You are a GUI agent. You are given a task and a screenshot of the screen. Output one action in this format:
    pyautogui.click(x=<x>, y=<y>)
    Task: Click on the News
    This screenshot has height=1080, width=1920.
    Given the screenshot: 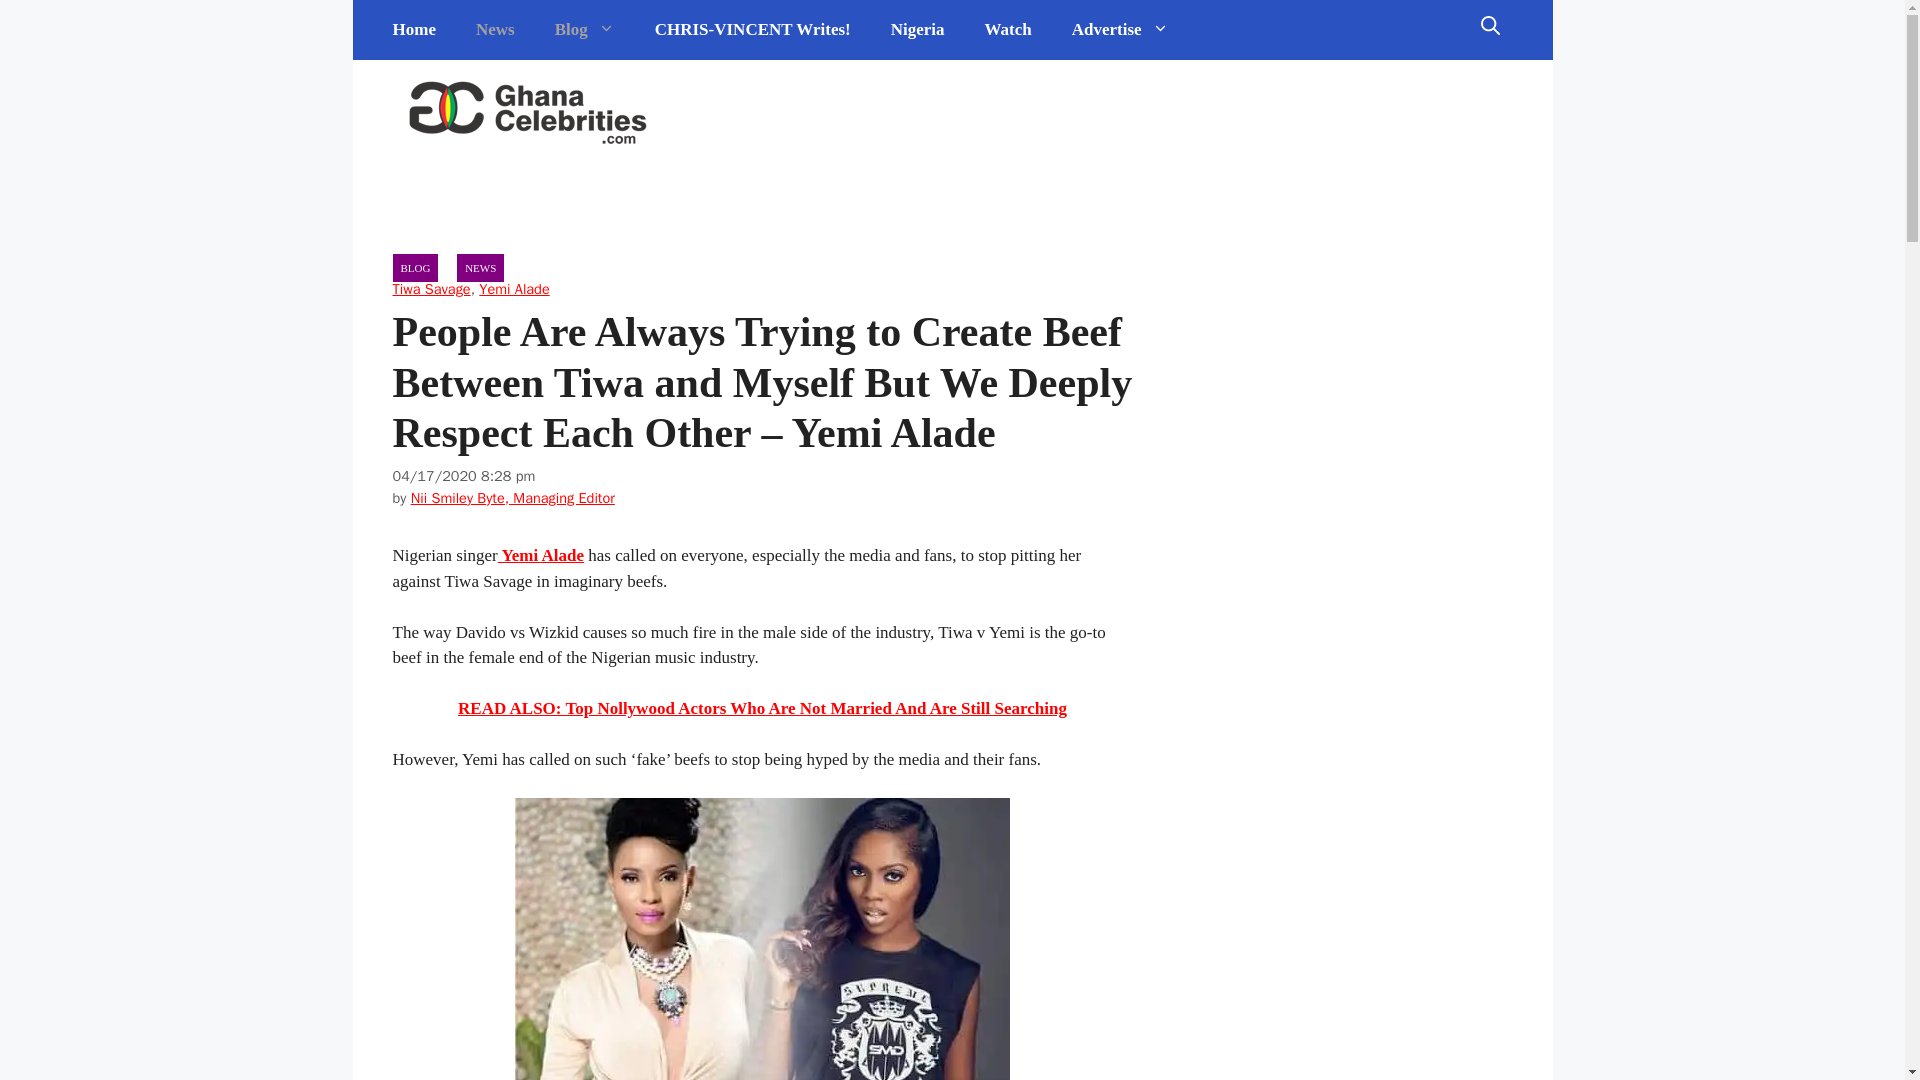 What is the action you would take?
    pyautogui.click(x=496, y=30)
    